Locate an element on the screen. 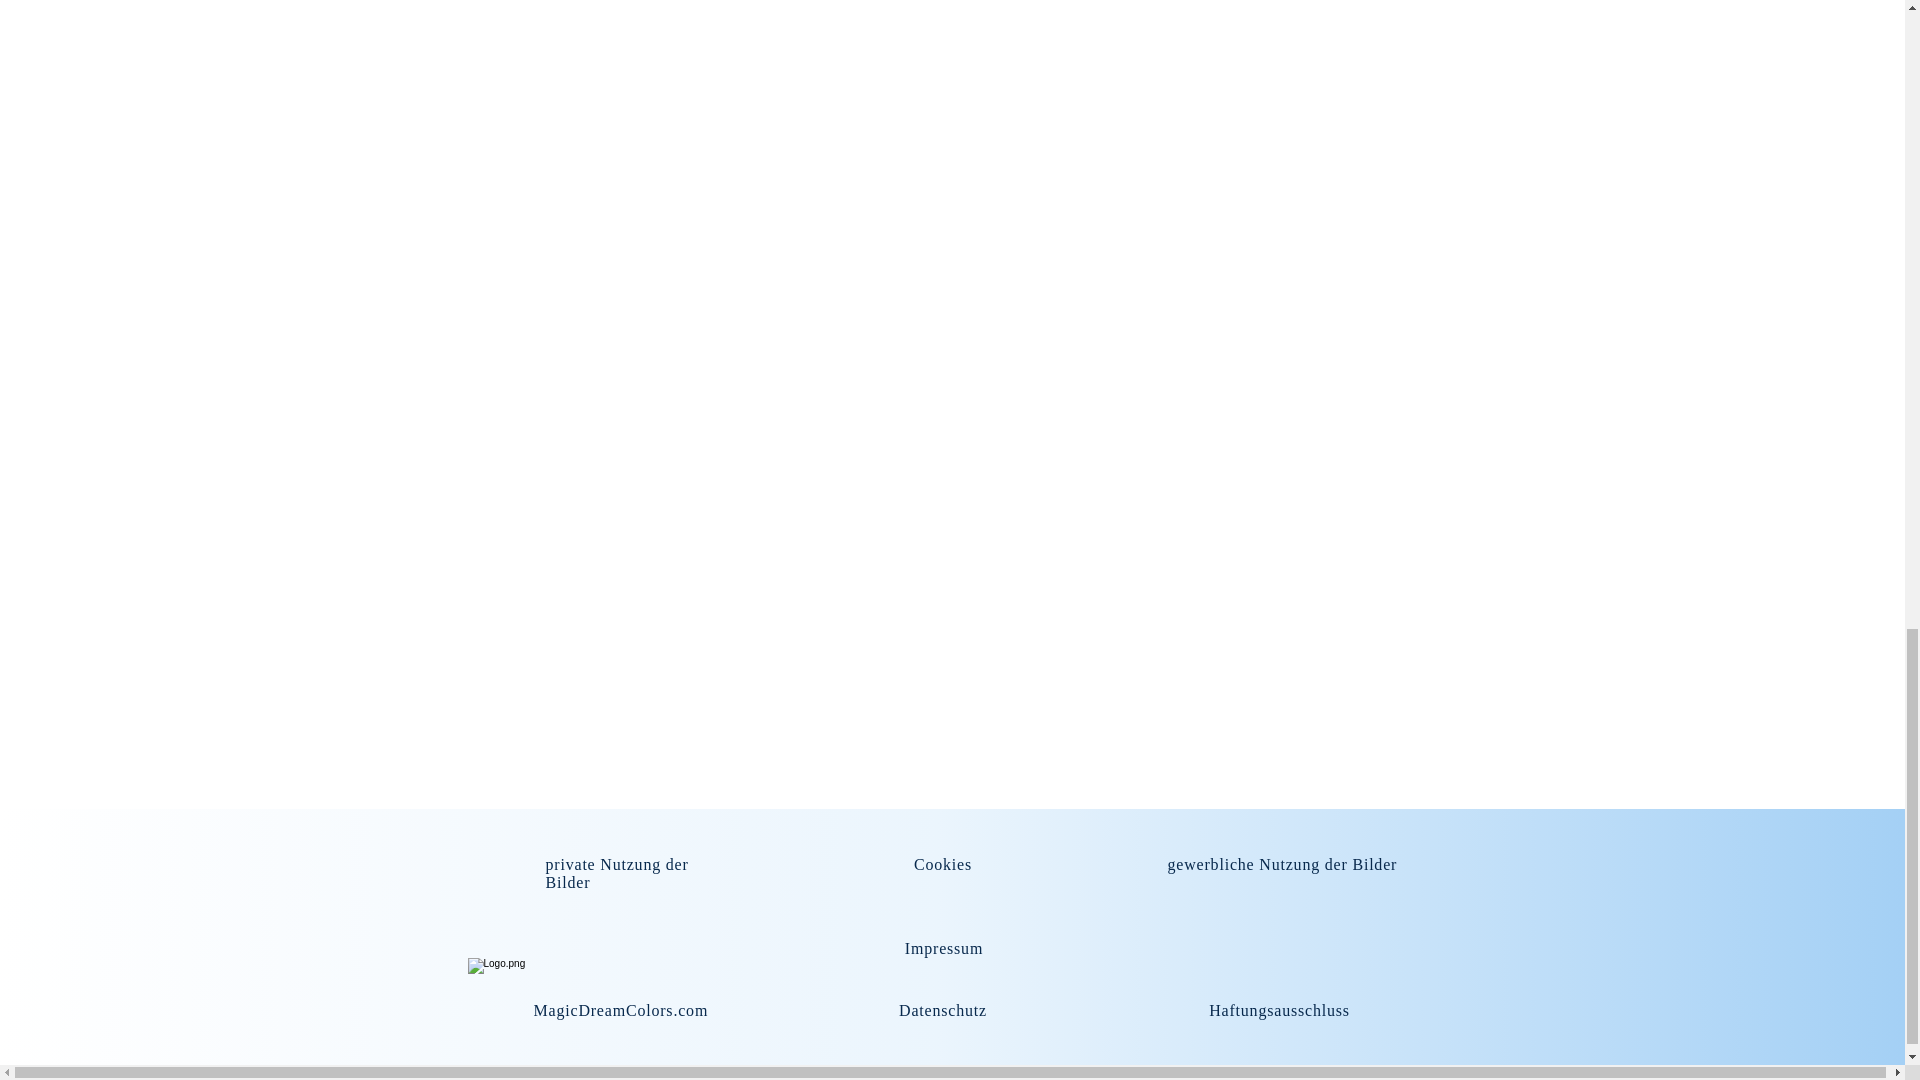 The width and height of the screenshot is (1920, 1080). Datenschutz is located at coordinates (942, 1010).